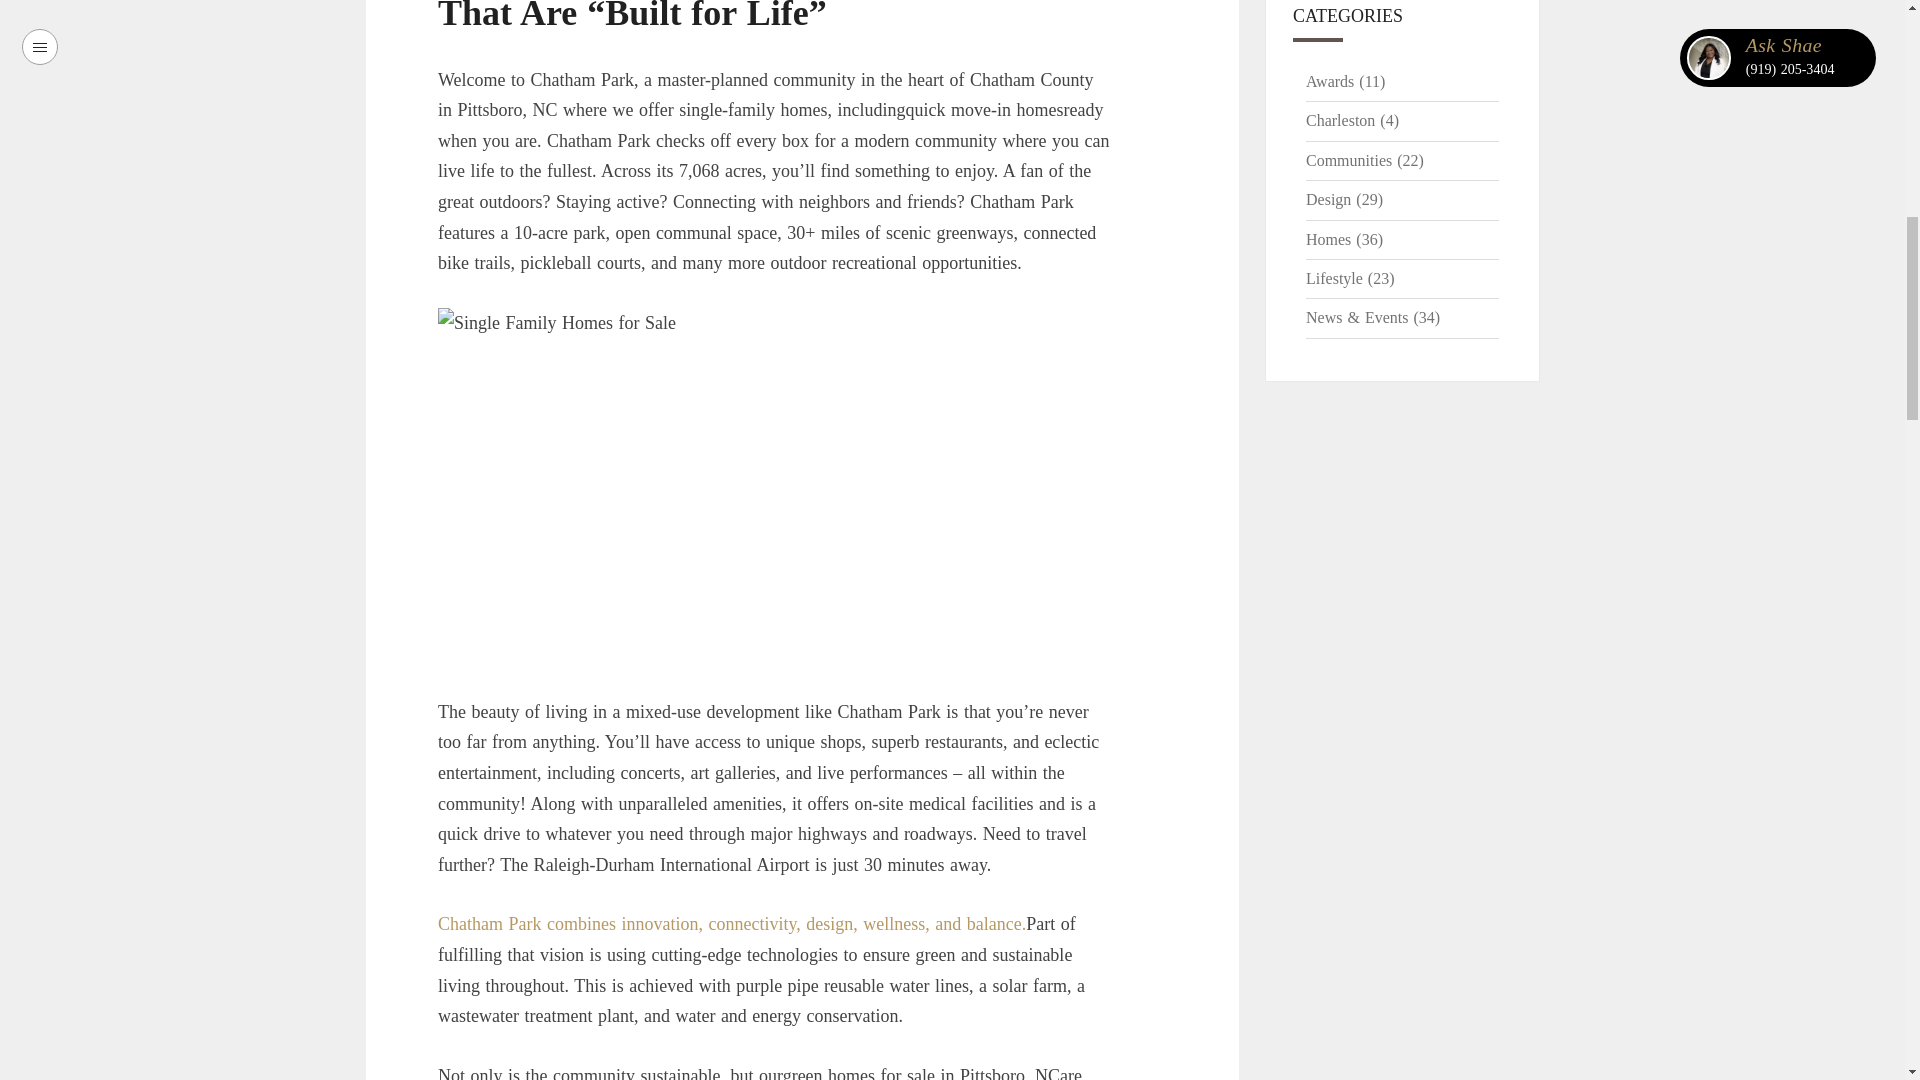 This screenshot has height=1080, width=1920. I want to click on Lifestyle, so click(1350, 278).